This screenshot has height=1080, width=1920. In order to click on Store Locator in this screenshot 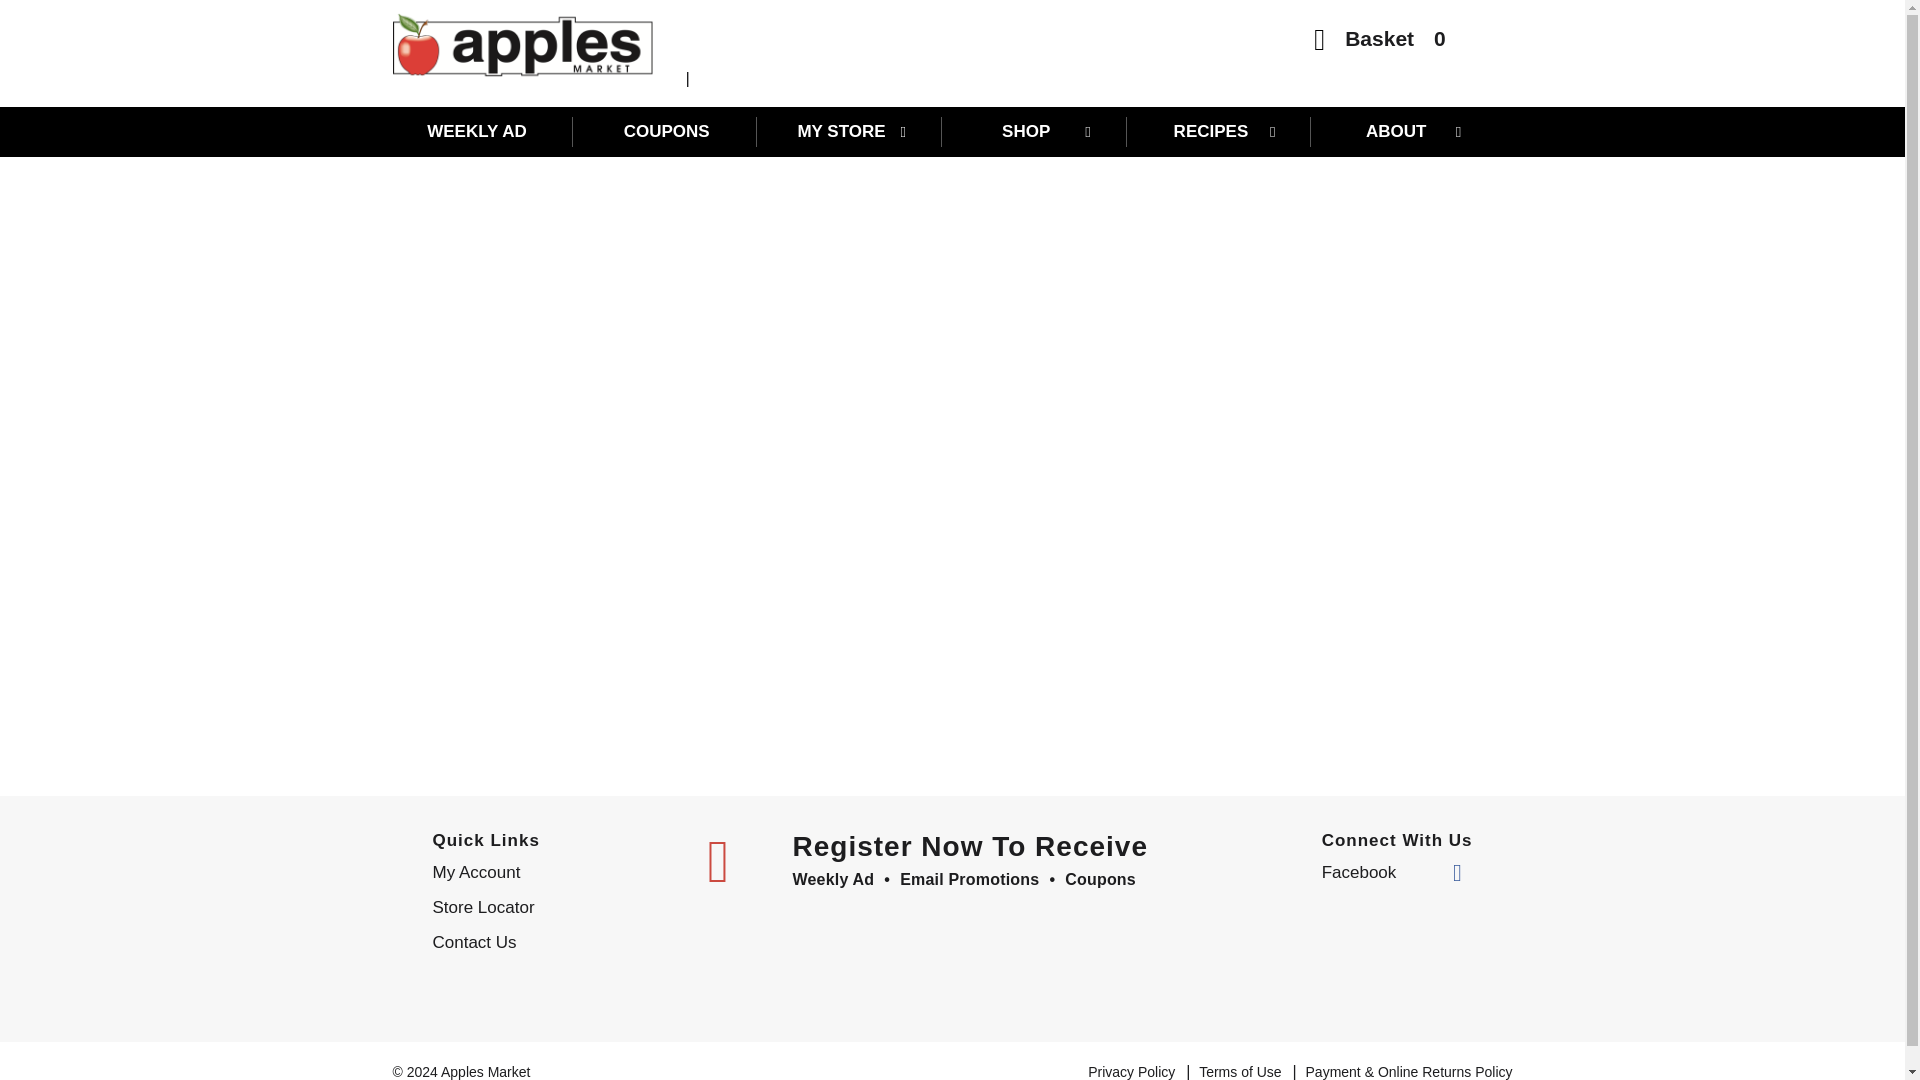, I will do `click(554, 908)`.